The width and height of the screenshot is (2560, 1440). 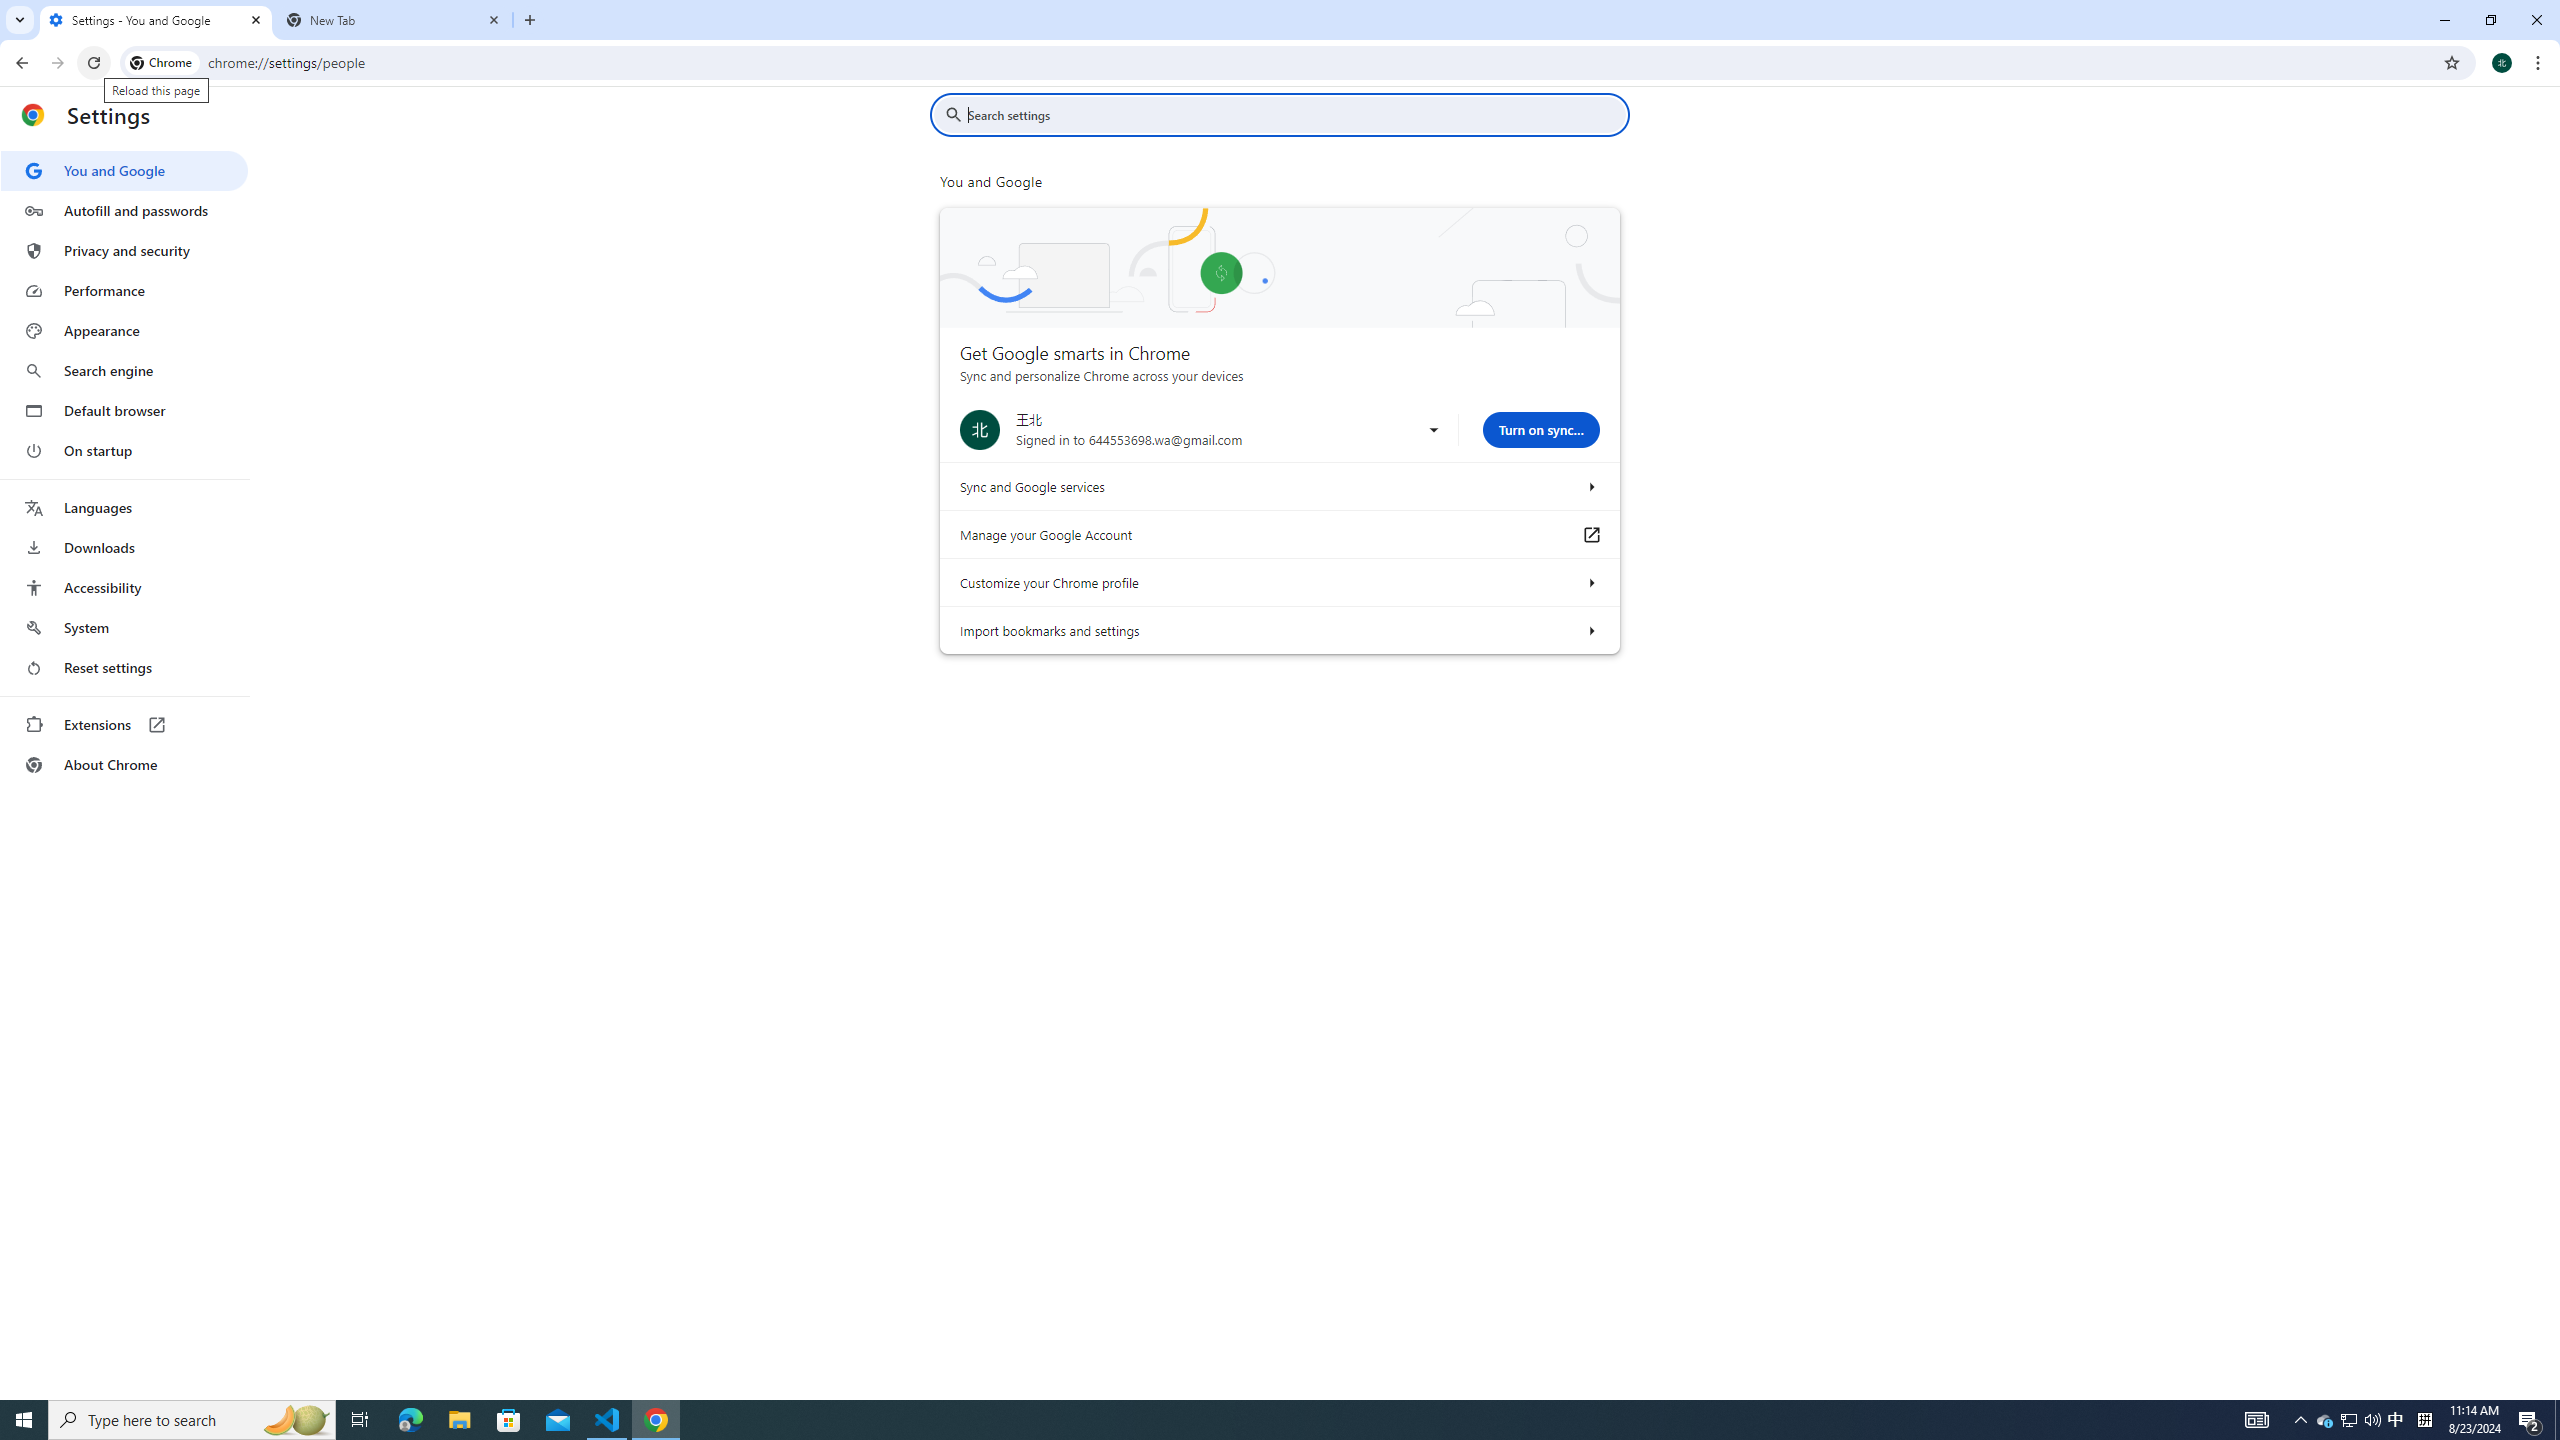 What do you see at coordinates (124, 668) in the screenshot?
I see `Reset settings` at bounding box center [124, 668].